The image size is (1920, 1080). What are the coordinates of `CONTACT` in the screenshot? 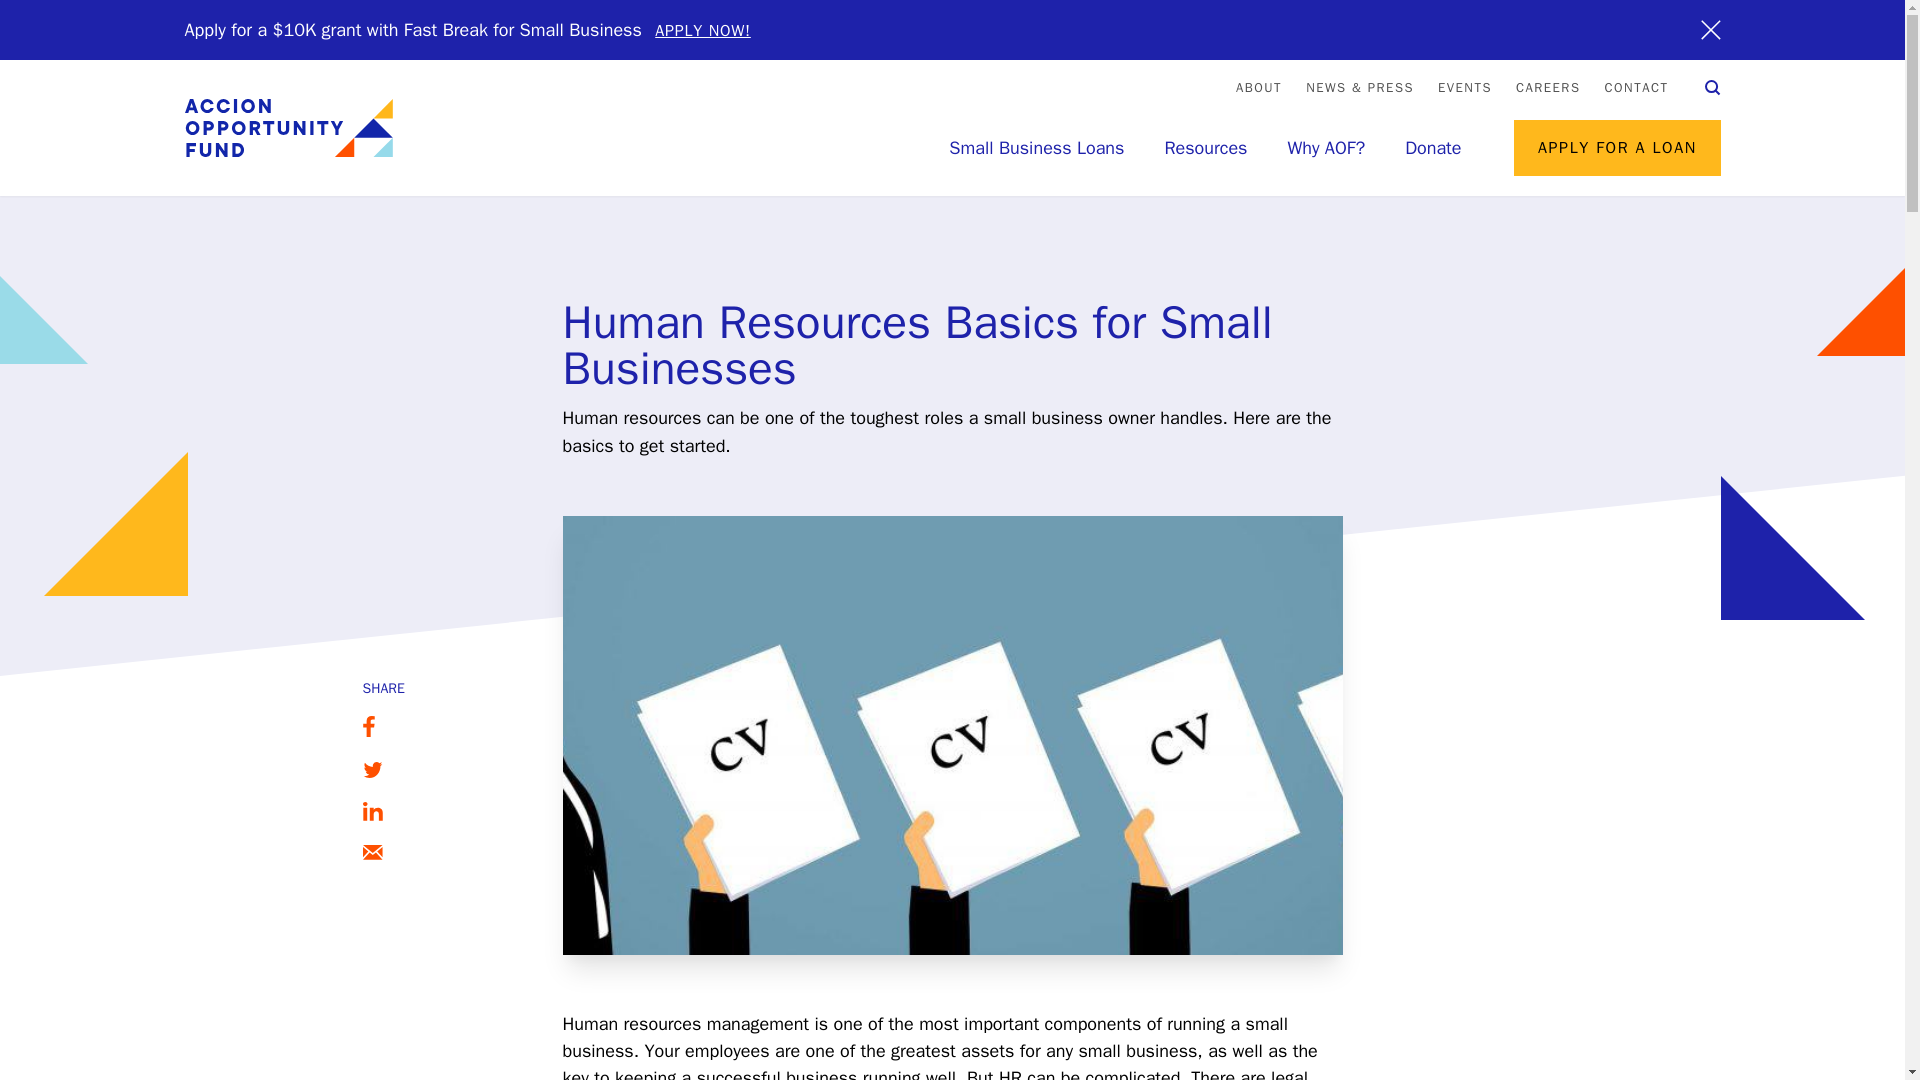 It's located at (1636, 87).